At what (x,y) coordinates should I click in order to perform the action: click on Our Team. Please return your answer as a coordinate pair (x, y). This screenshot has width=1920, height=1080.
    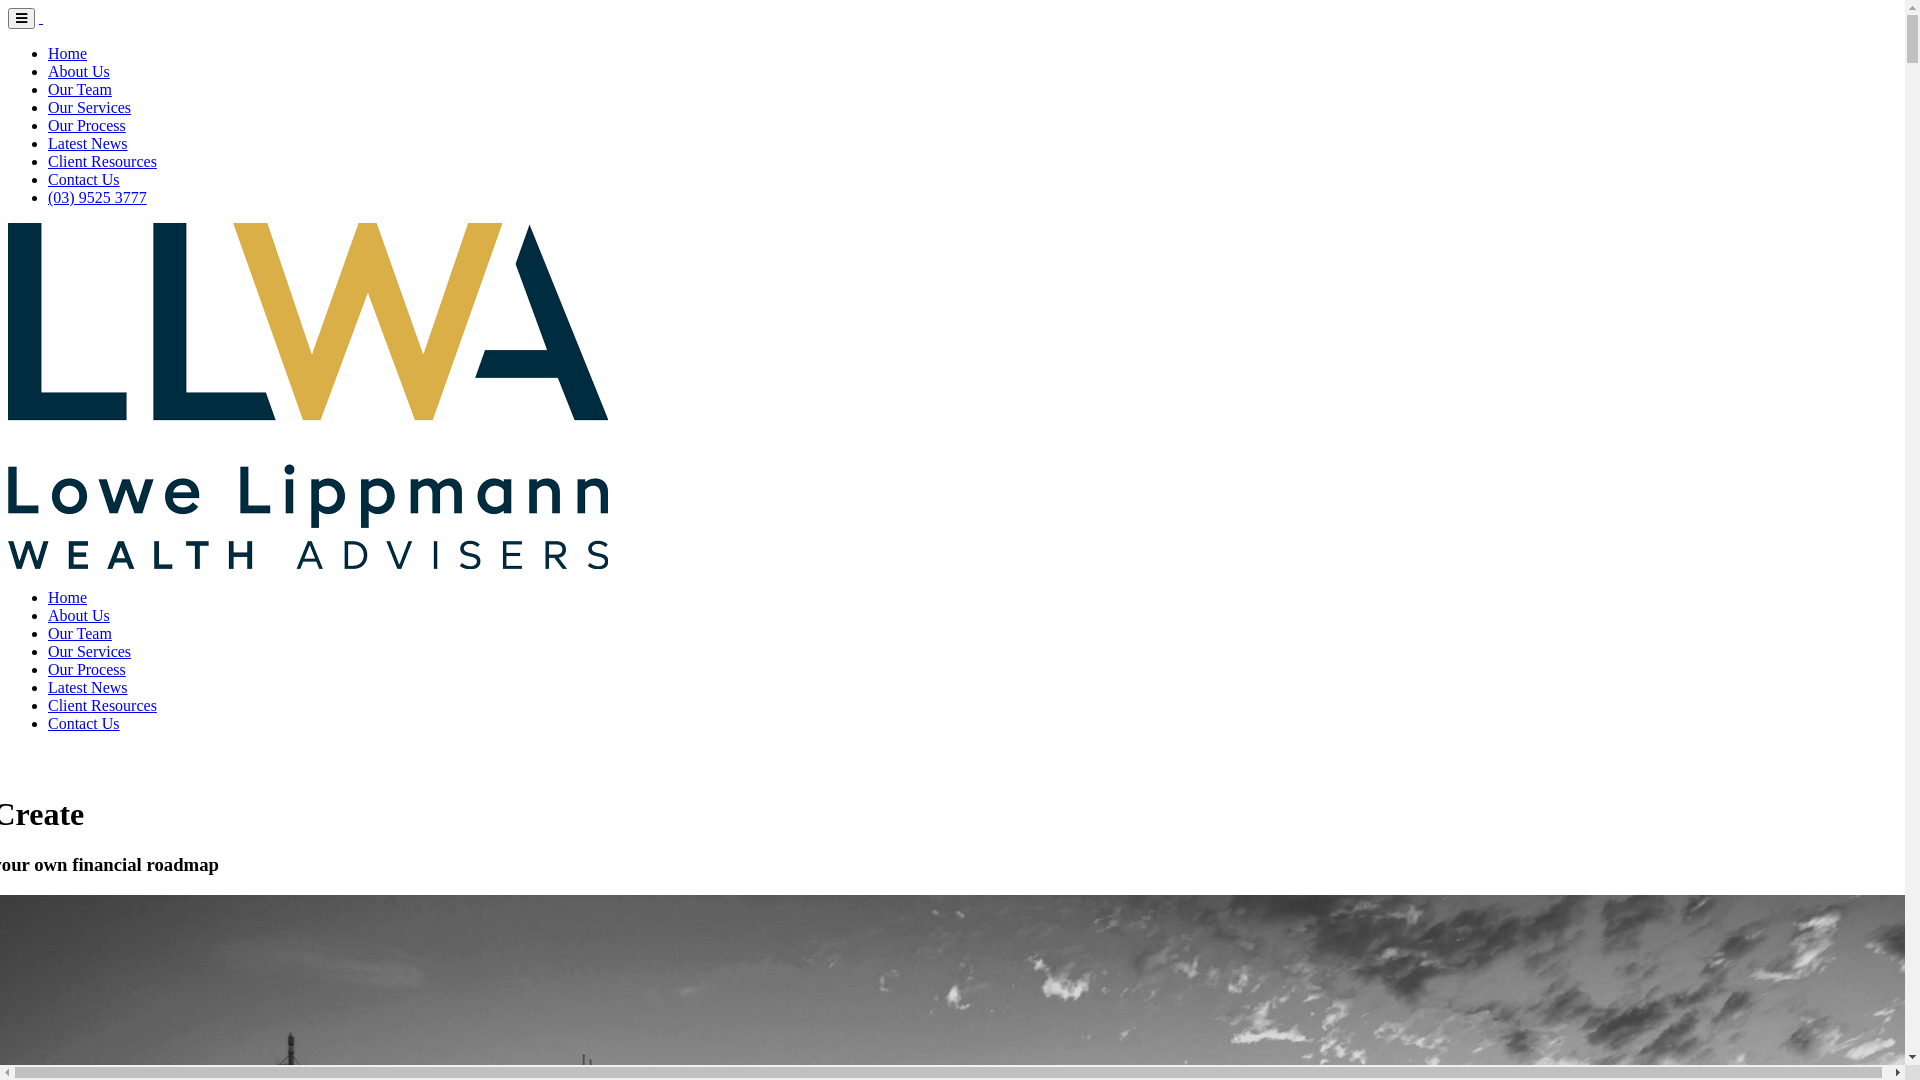
    Looking at the image, I should click on (80, 90).